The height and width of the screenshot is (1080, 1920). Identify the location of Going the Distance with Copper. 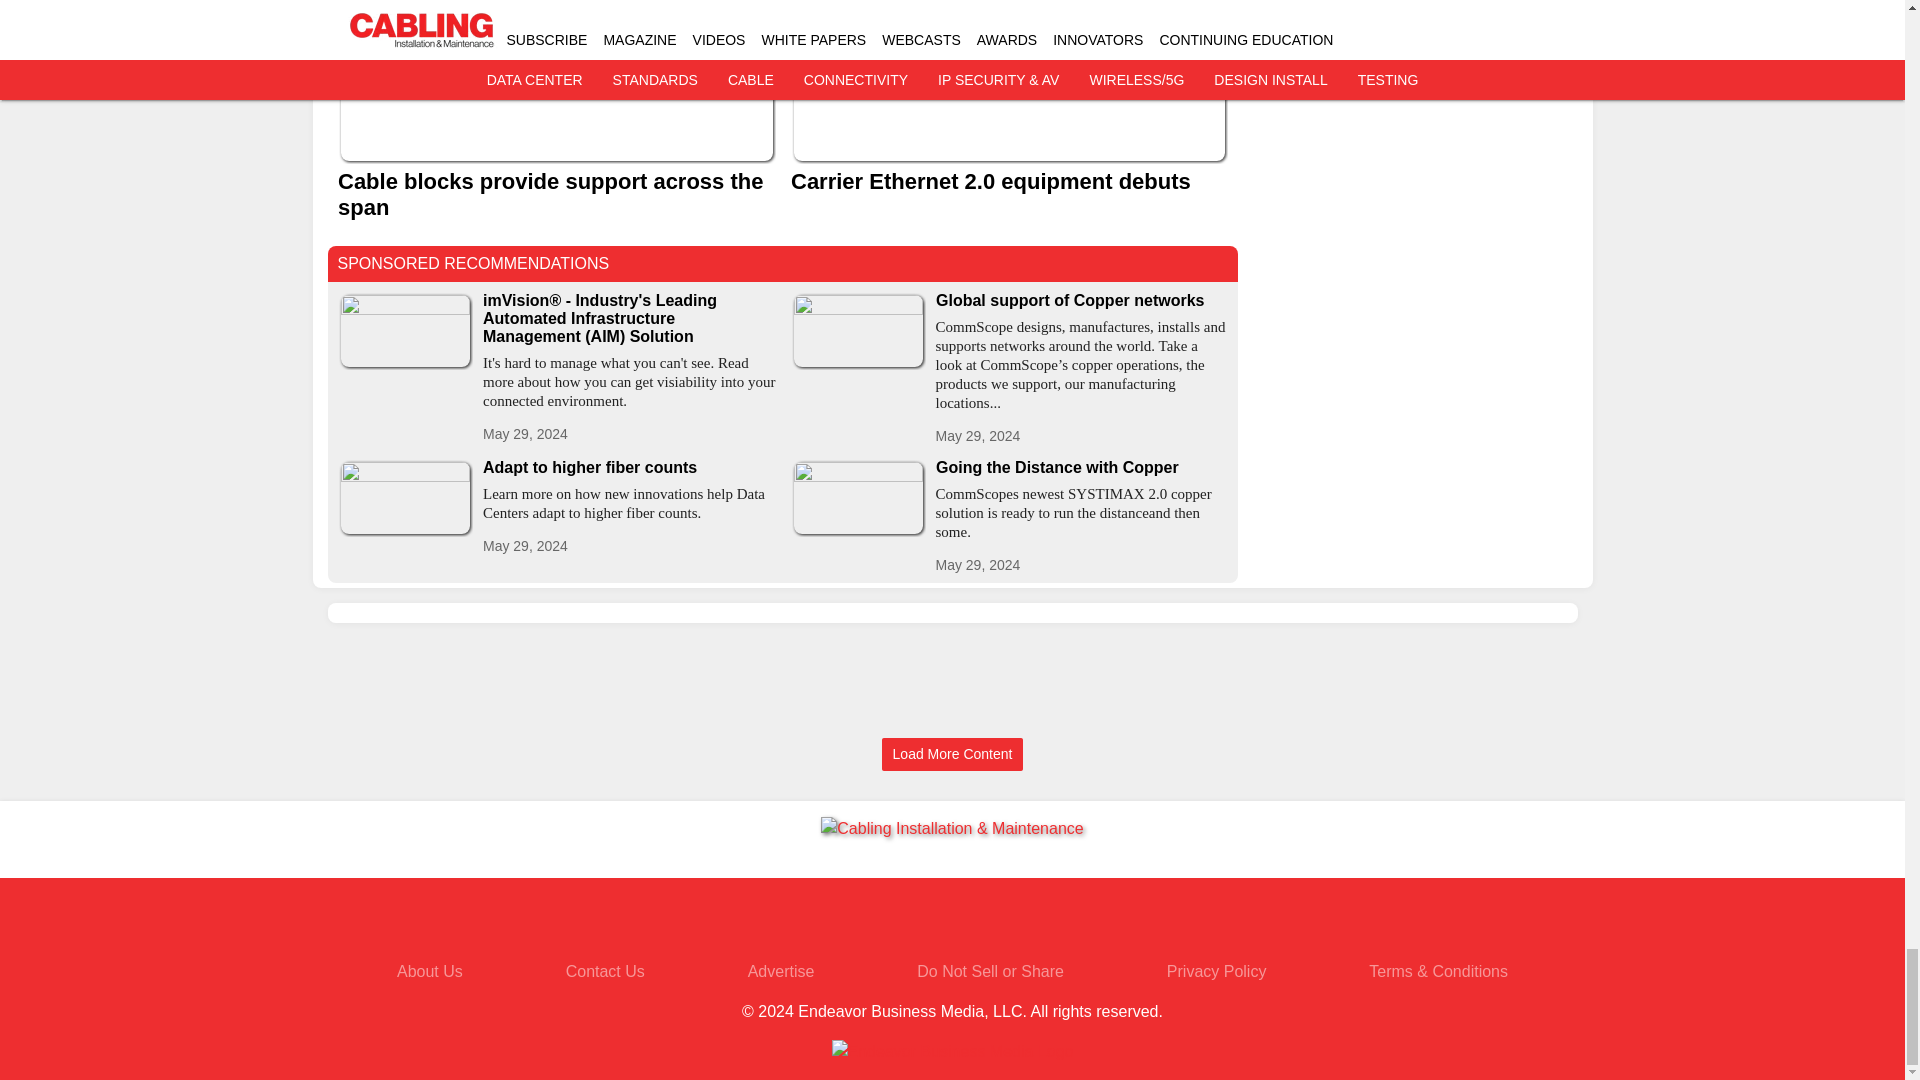
(1082, 468).